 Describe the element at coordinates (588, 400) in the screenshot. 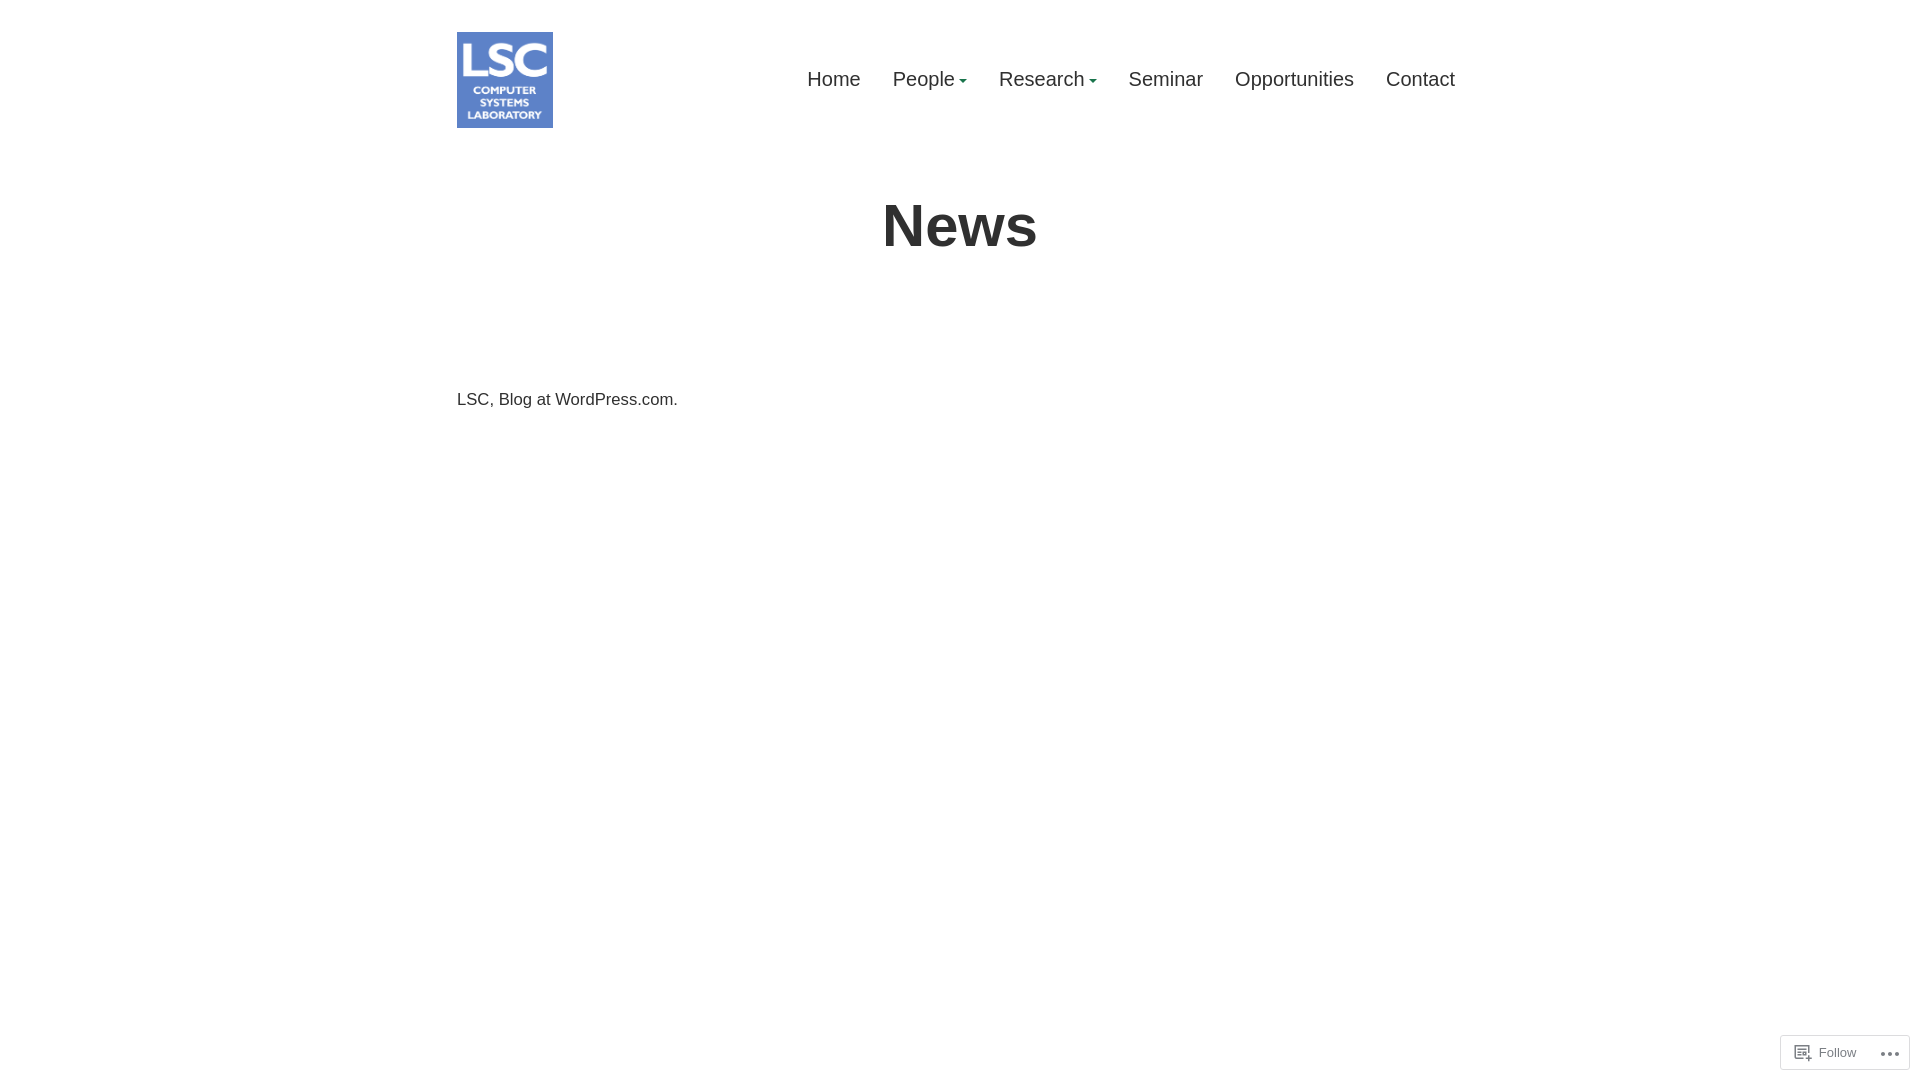

I see `Blog at WordPress.com.` at that location.